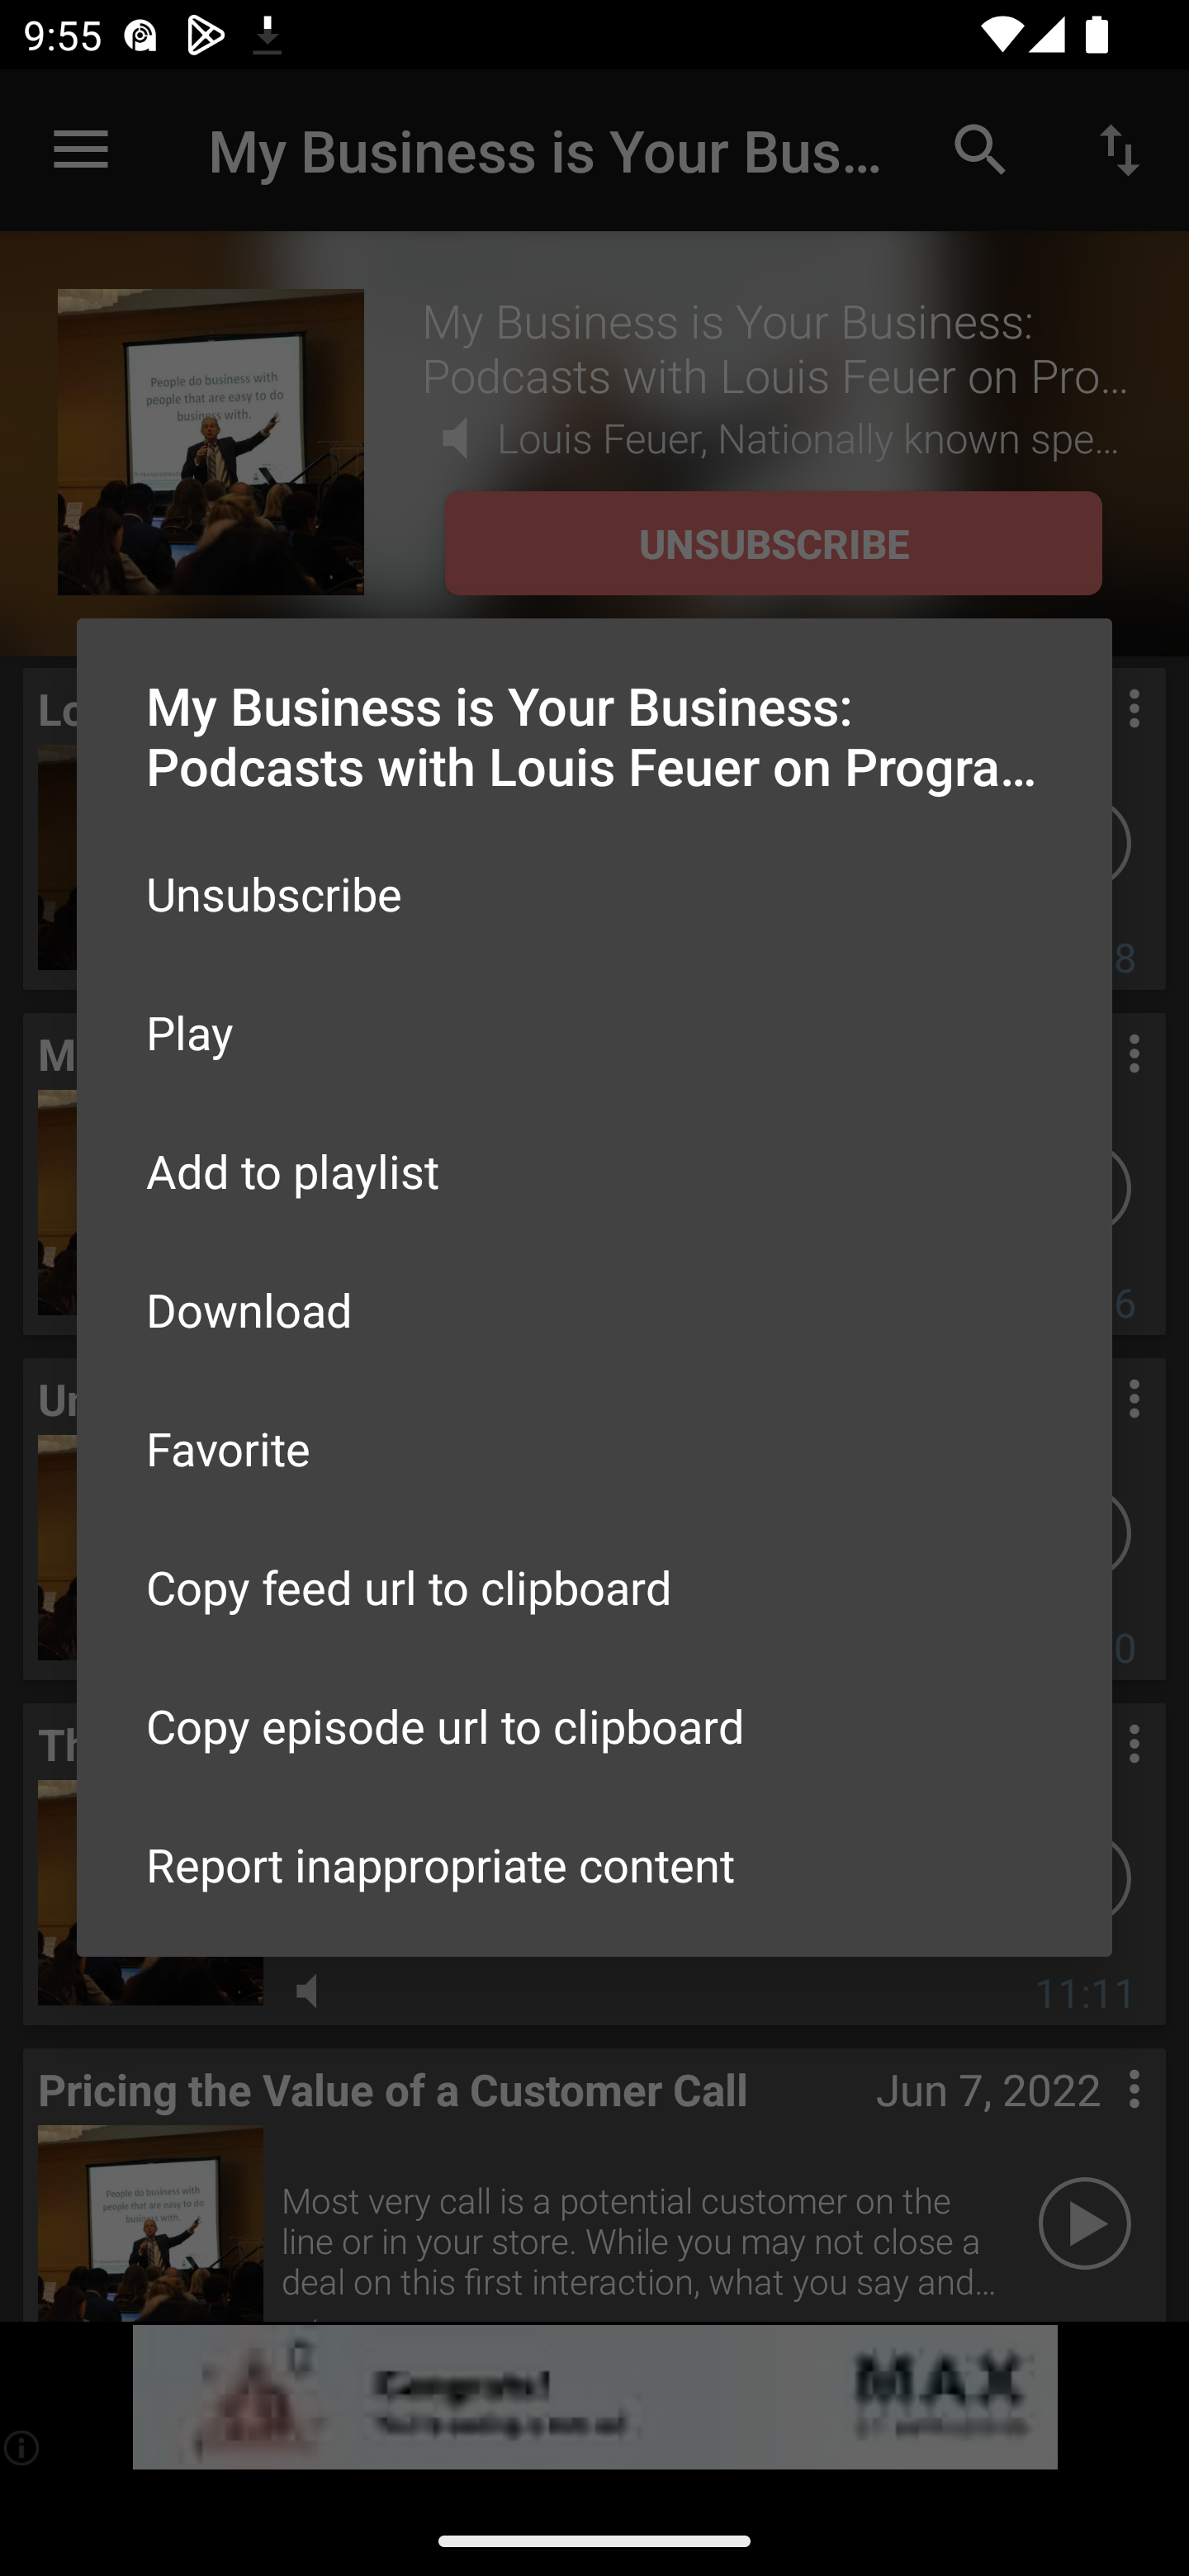 This screenshot has height=2576, width=1189. Describe the element at coordinates (594, 1308) in the screenshot. I see `Download` at that location.